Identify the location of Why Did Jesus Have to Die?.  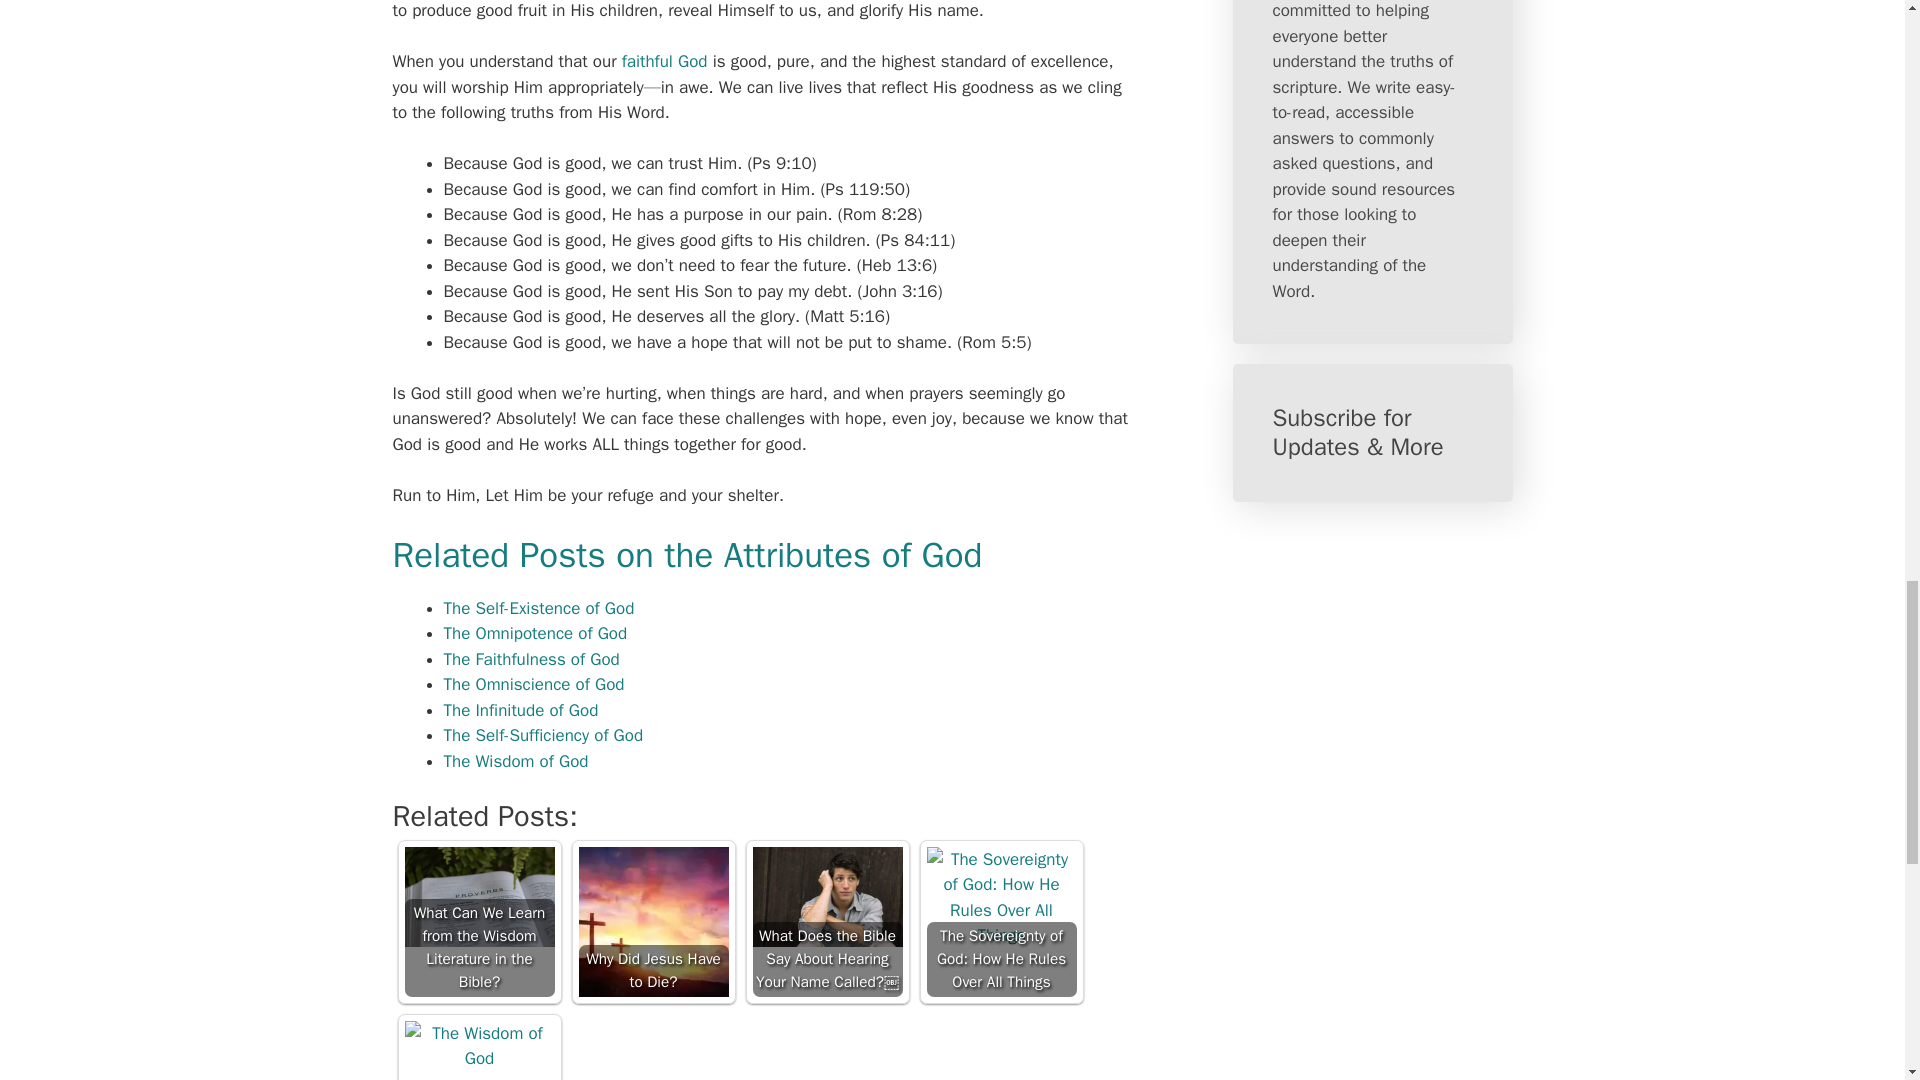
(652, 921).